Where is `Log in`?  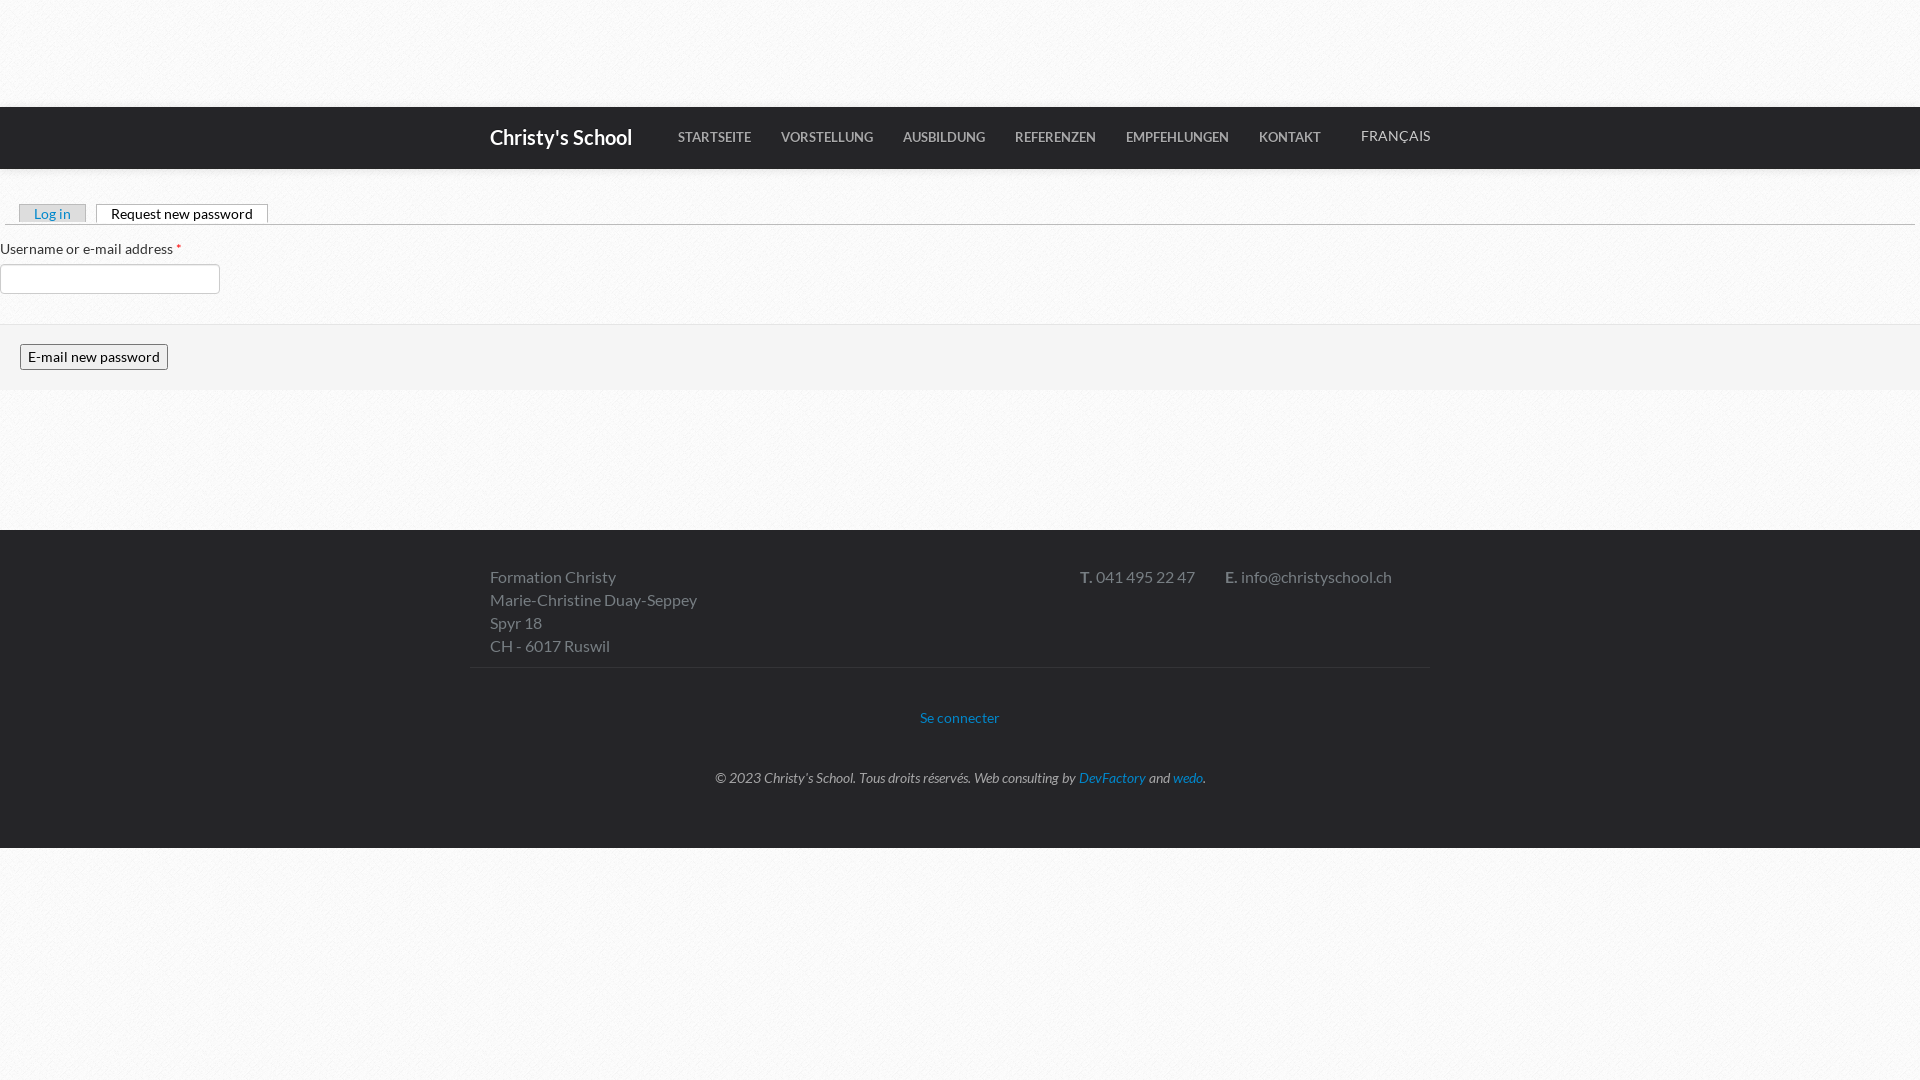 Log in is located at coordinates (52, 213).